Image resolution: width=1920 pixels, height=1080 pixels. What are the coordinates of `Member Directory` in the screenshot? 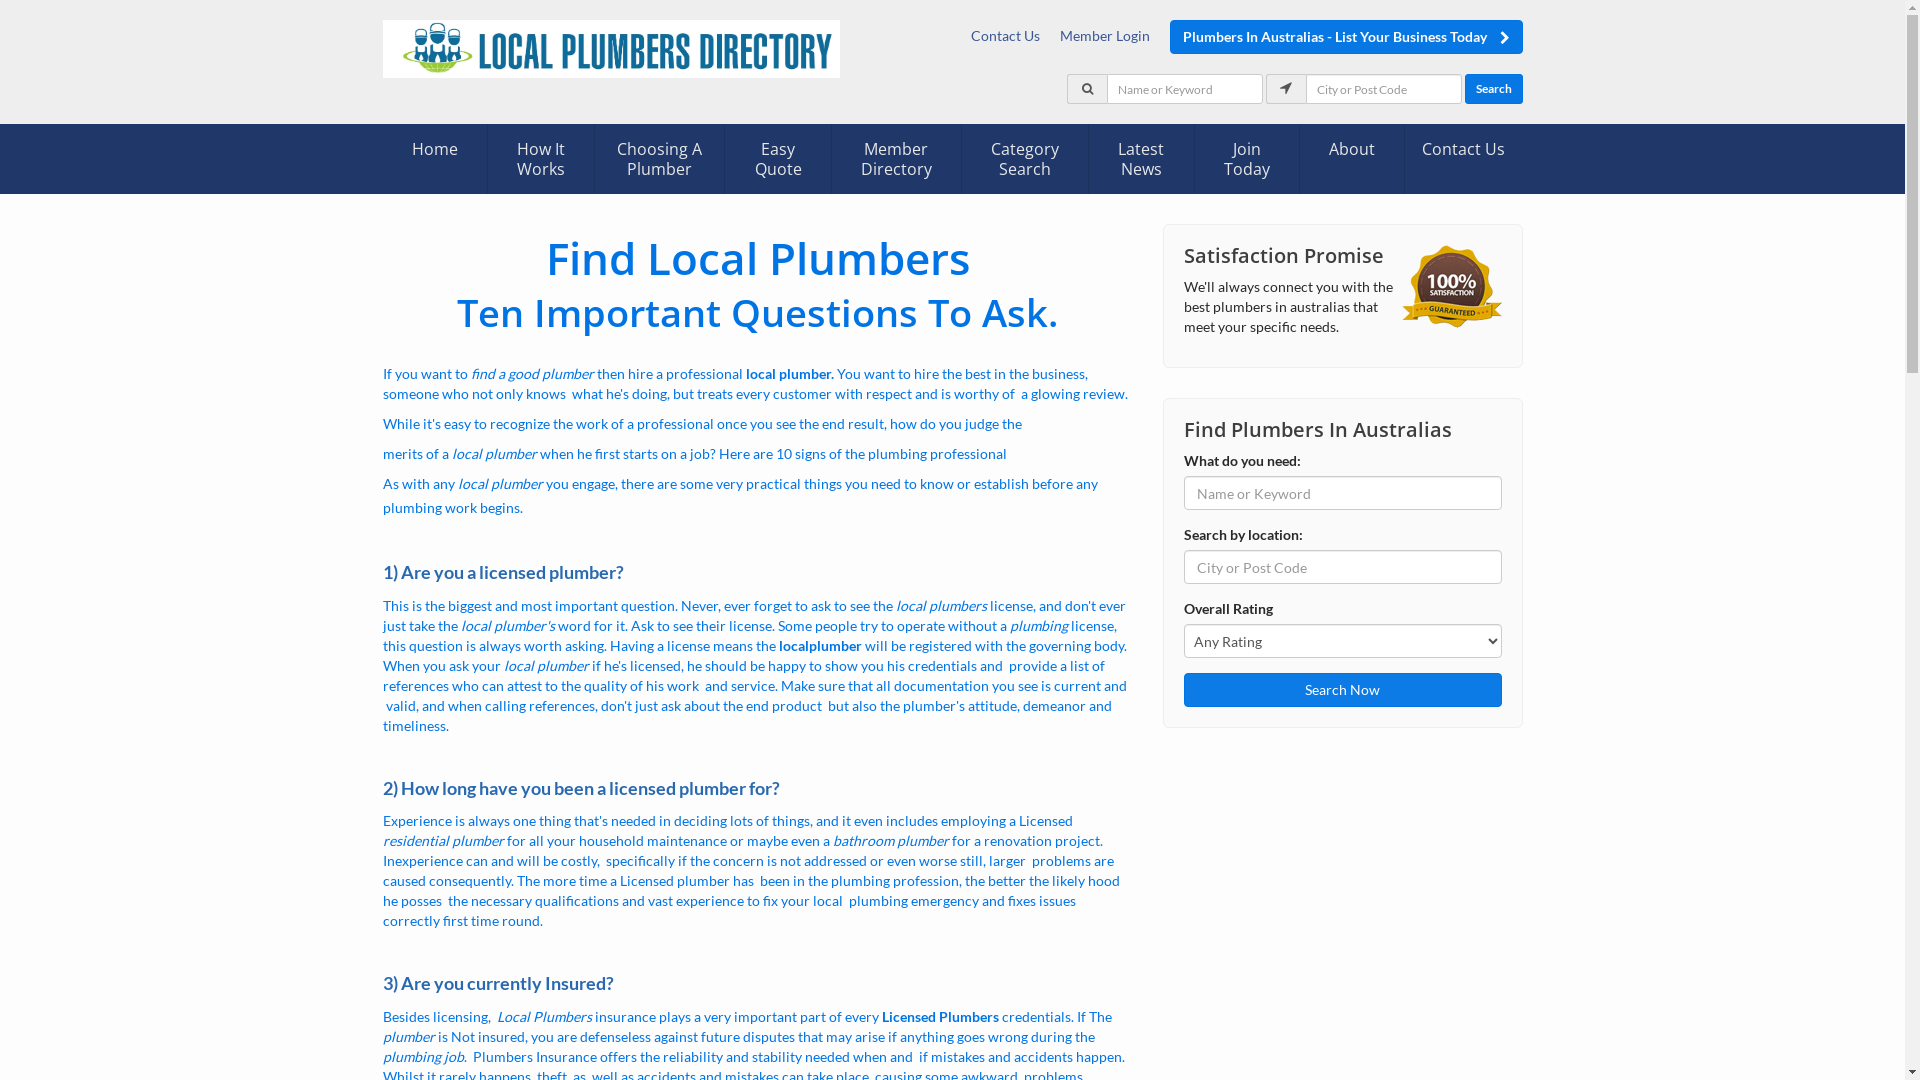 It's located at (896, 159).